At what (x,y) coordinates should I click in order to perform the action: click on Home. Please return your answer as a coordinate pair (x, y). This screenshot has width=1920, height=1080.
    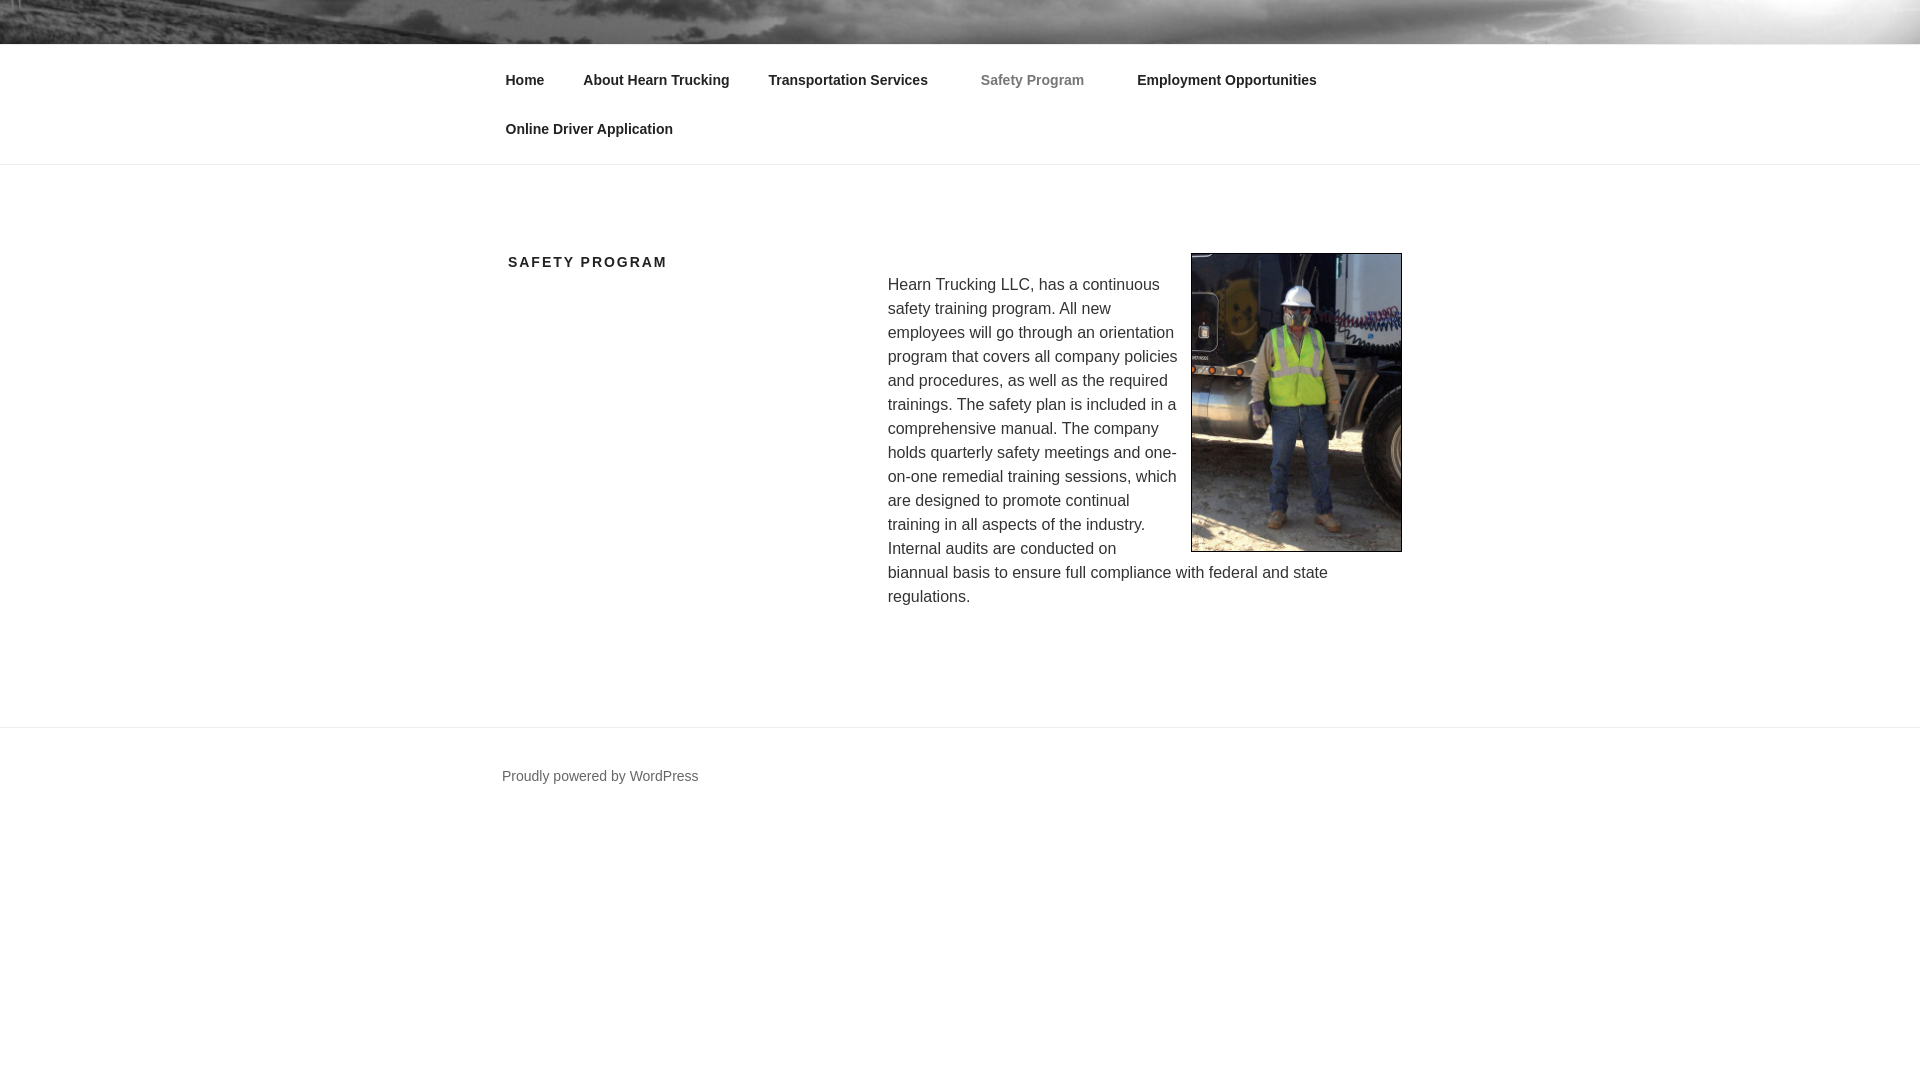
    Looking at the image, I should click on (524, 80).